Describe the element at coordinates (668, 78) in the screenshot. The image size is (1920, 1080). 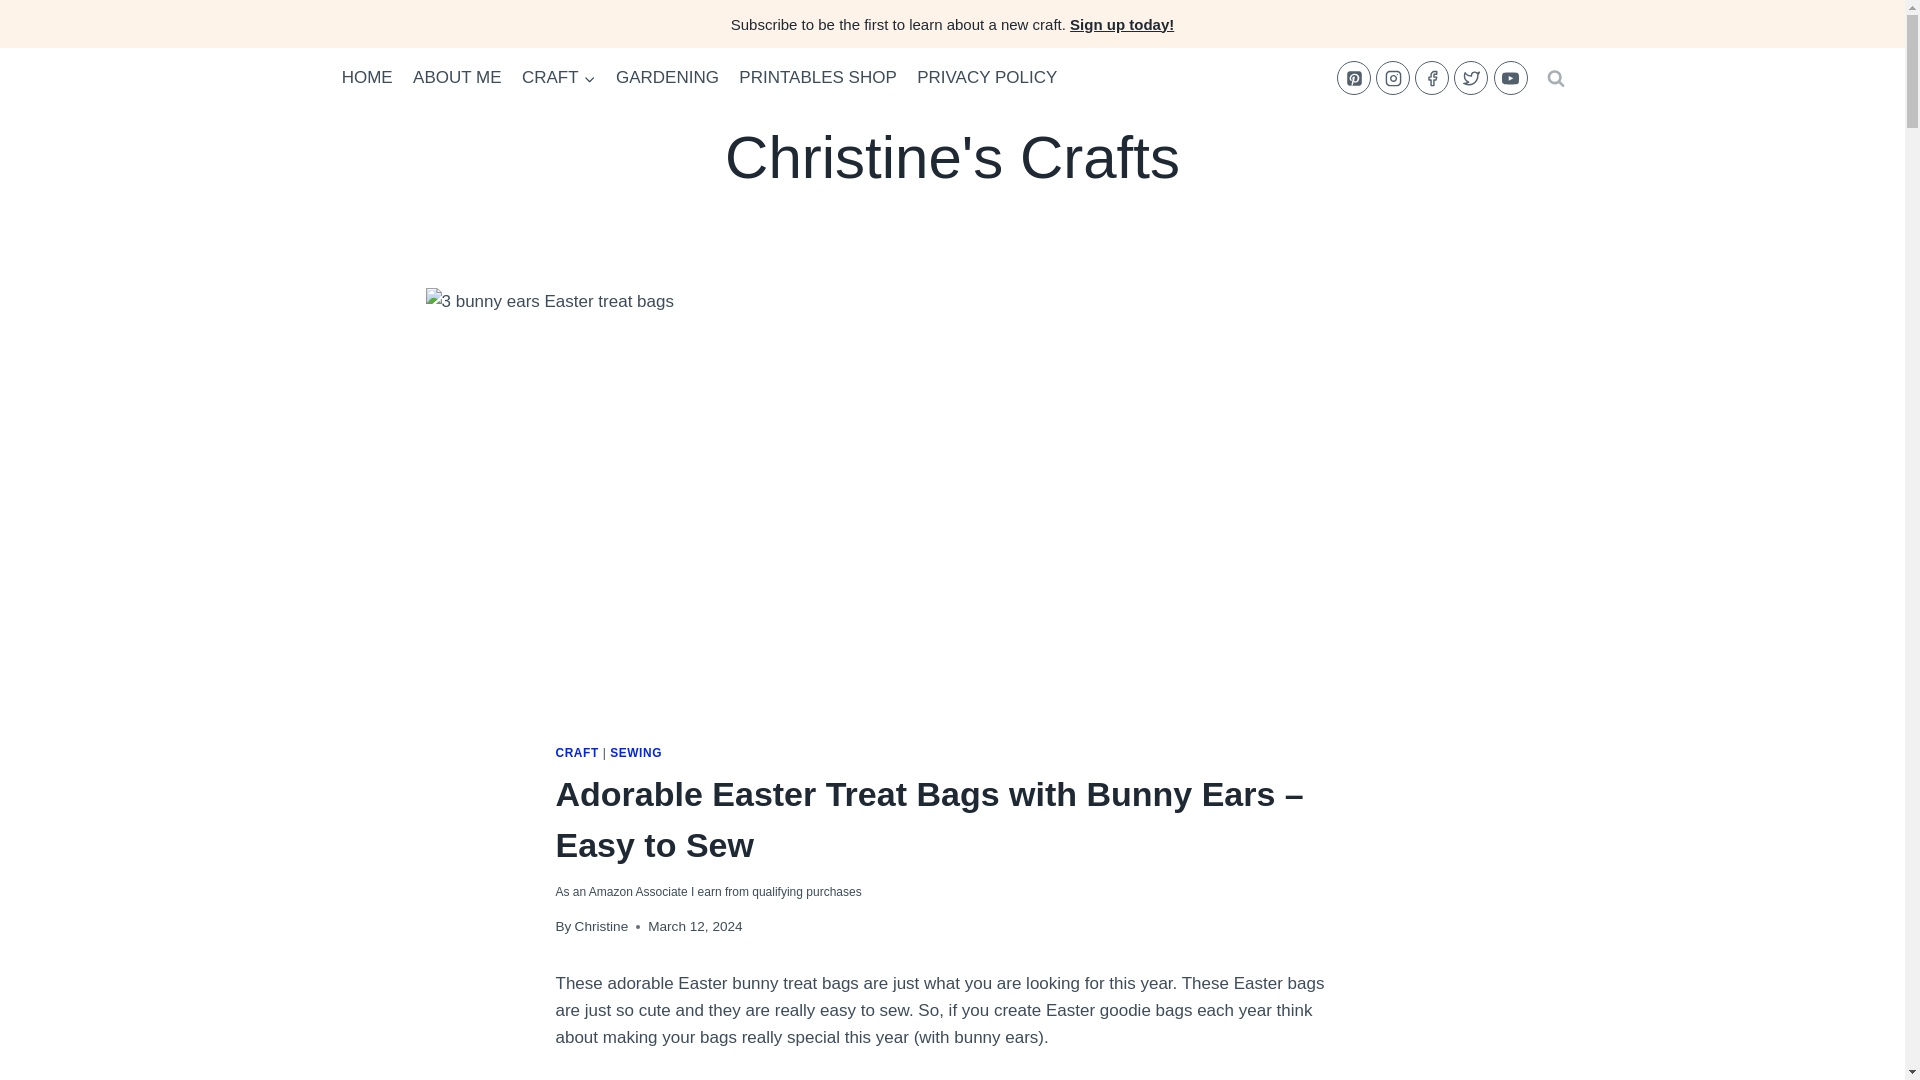
I see `GARDENING` at that location.